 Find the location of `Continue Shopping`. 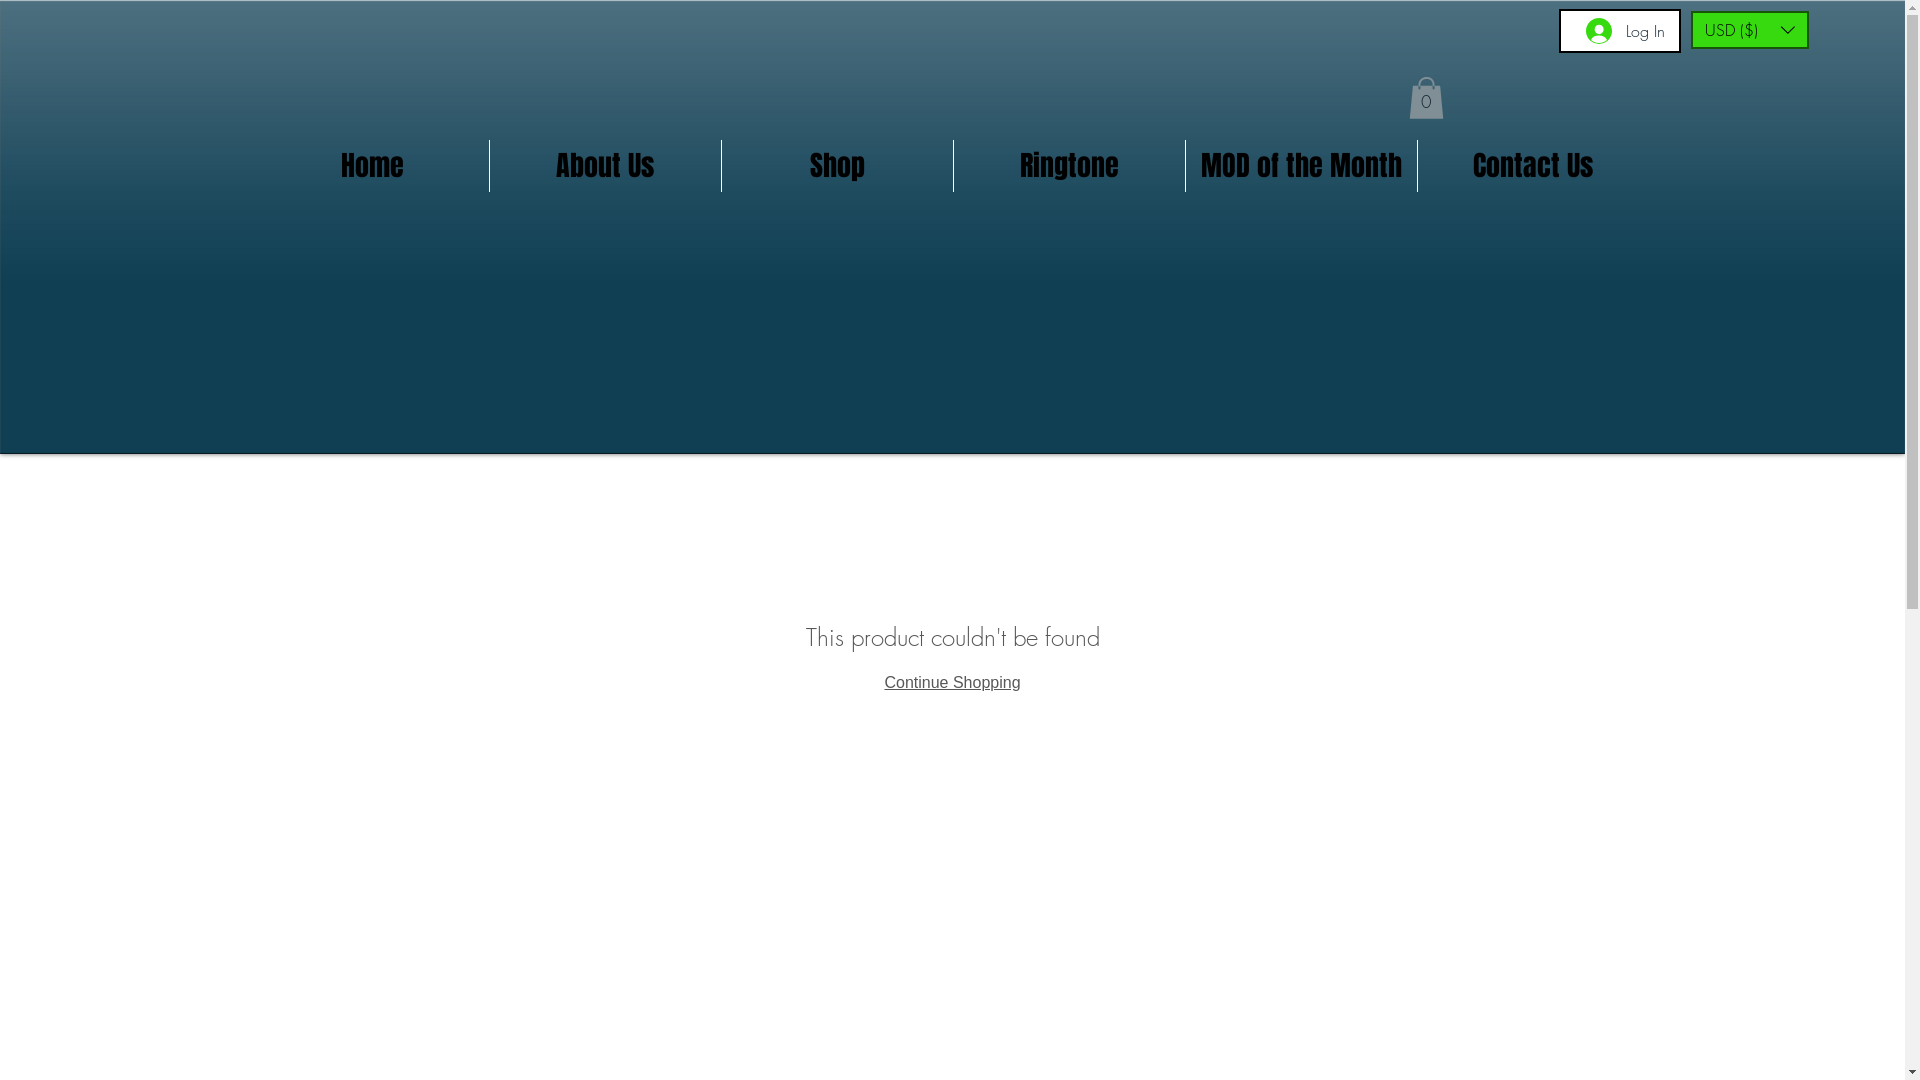

Continue Shopping is located at coordinates (952, 682).